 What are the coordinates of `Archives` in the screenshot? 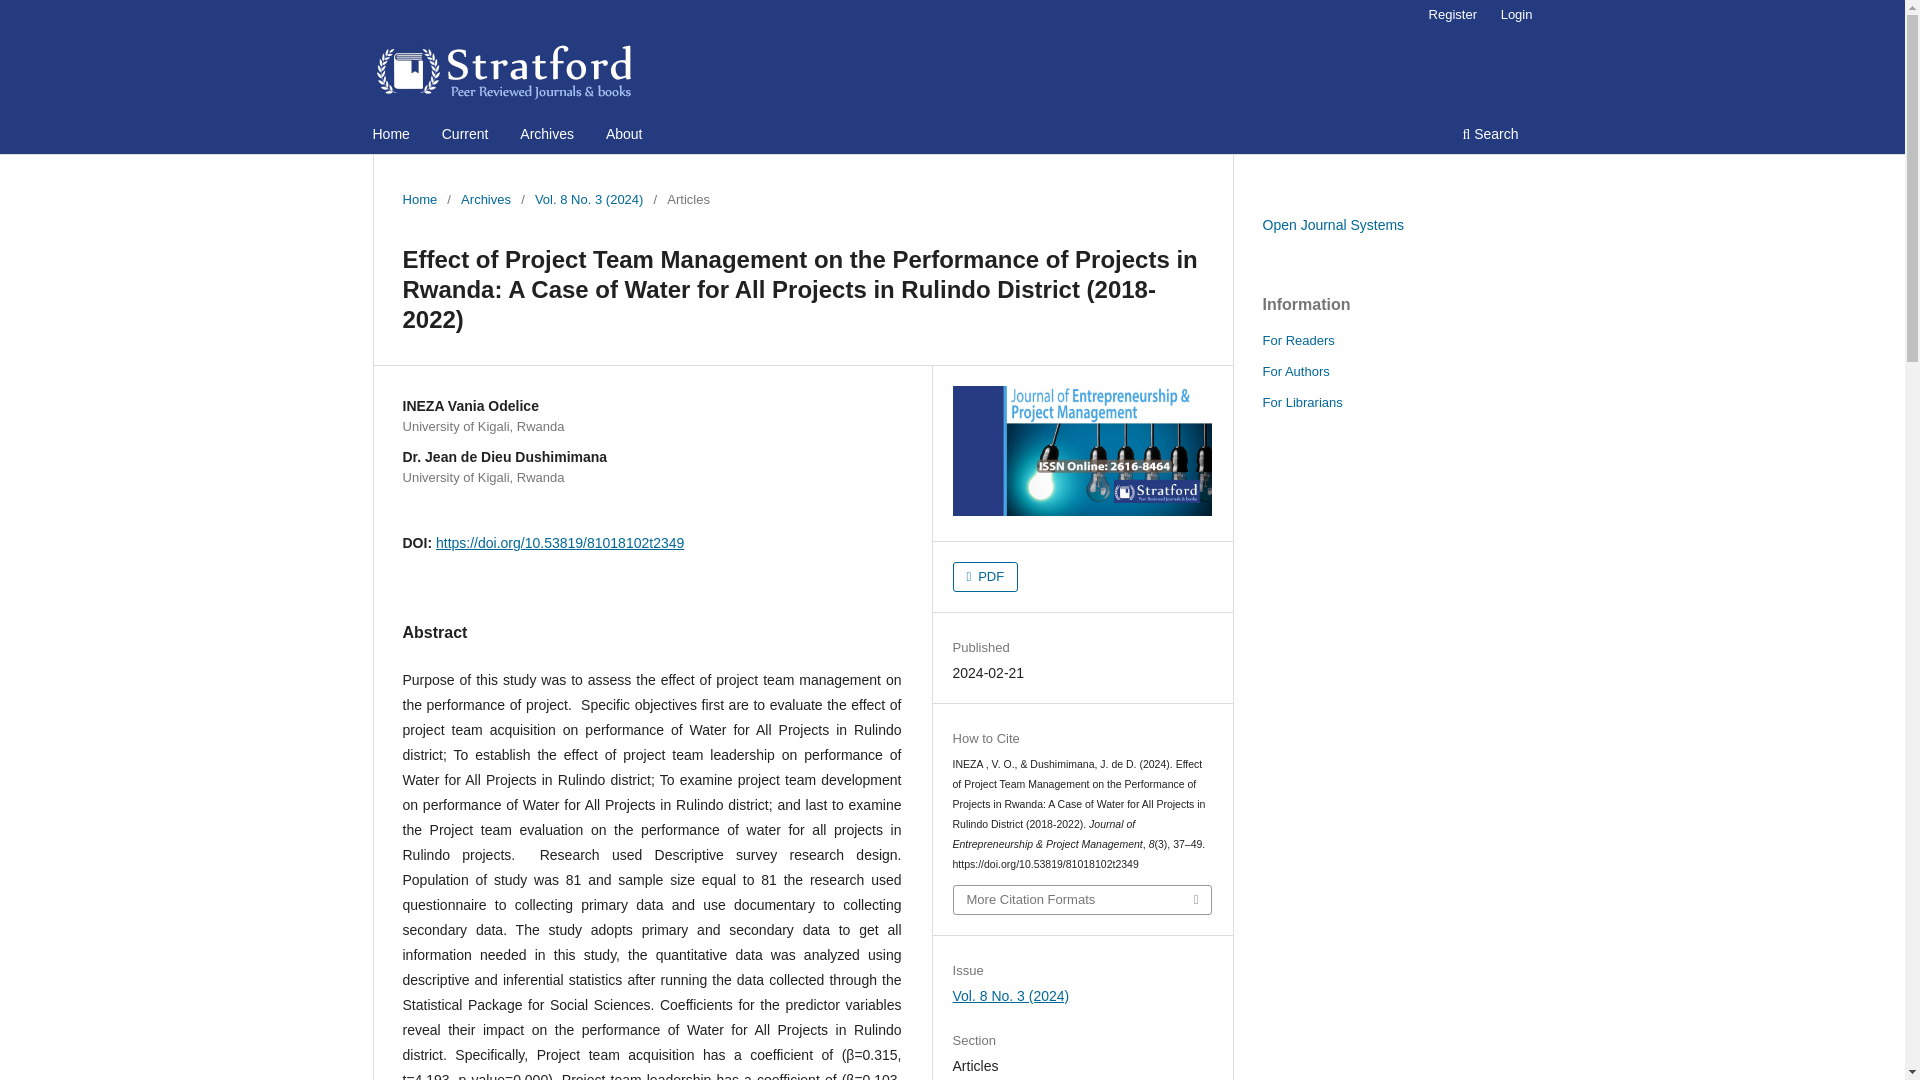 It's located at (485, 200).